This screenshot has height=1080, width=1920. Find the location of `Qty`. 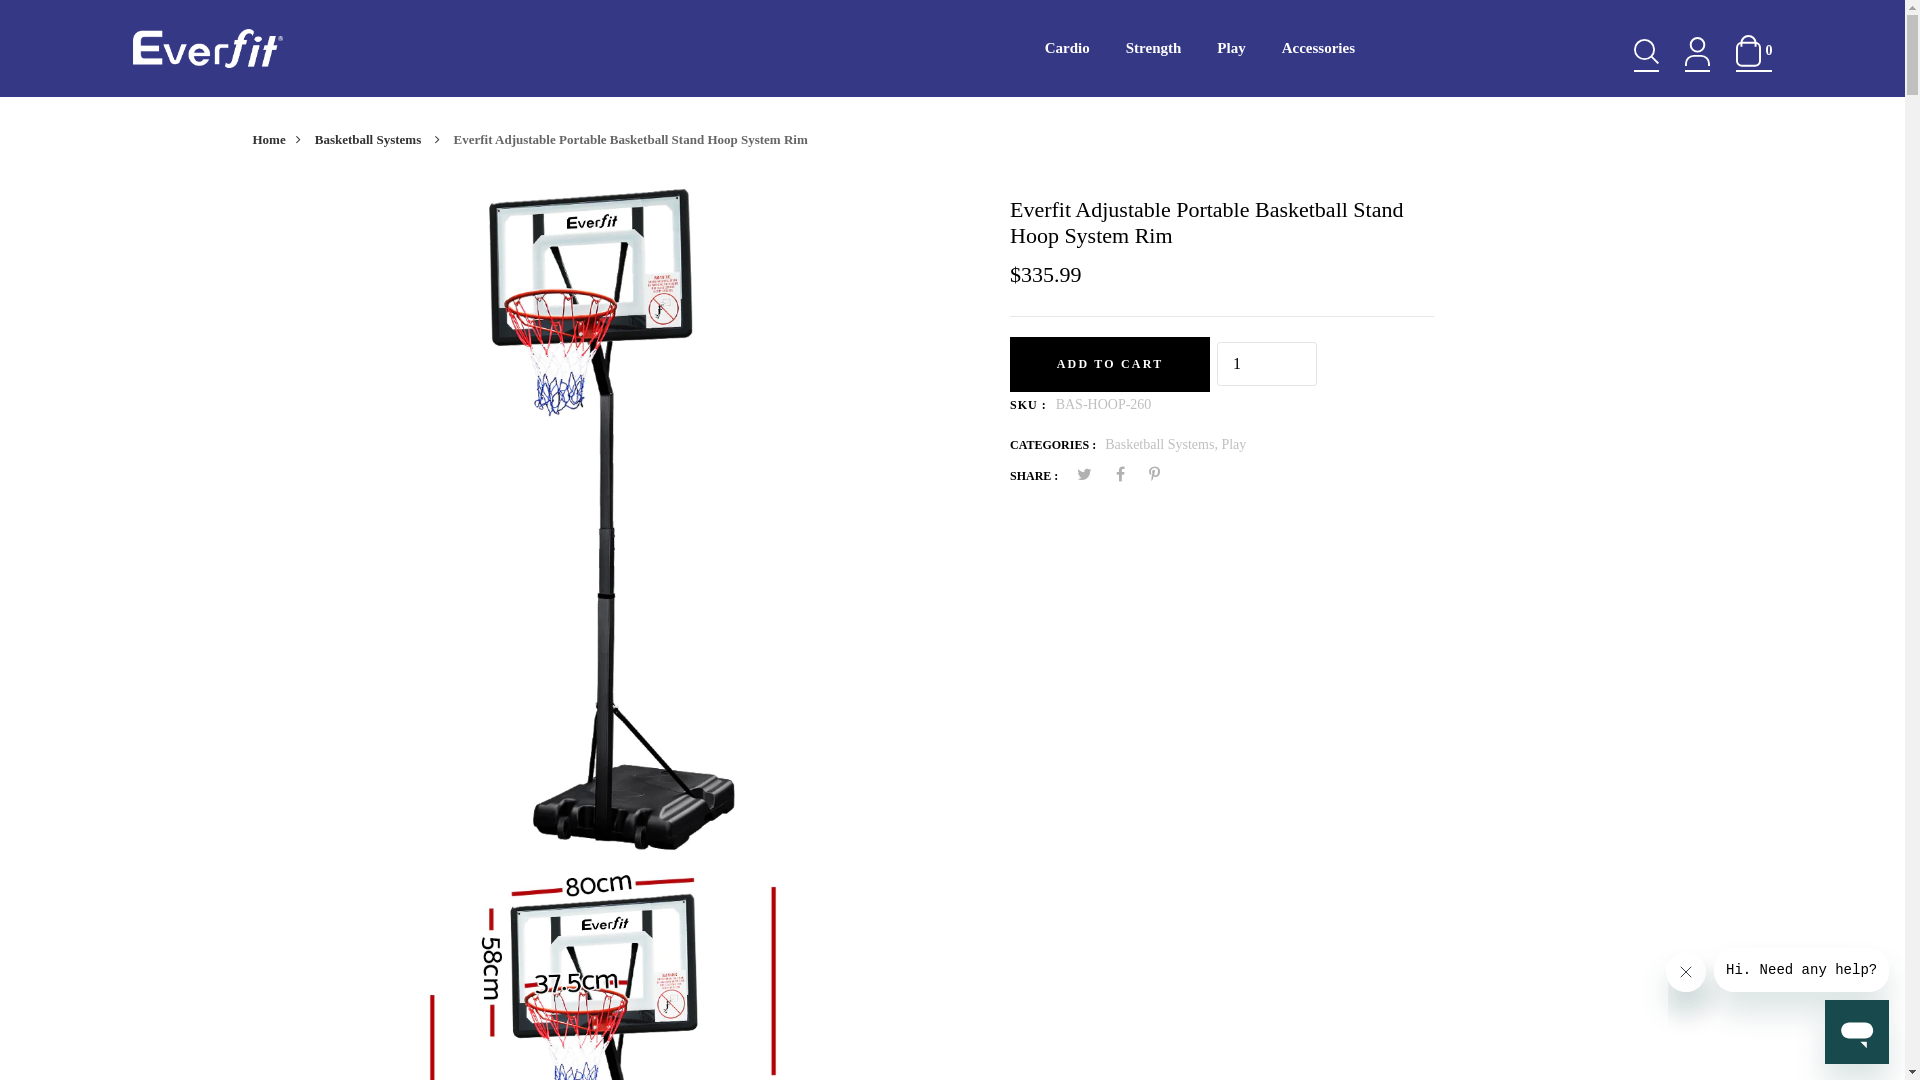

Qty is located at coordinates (1267, 364).